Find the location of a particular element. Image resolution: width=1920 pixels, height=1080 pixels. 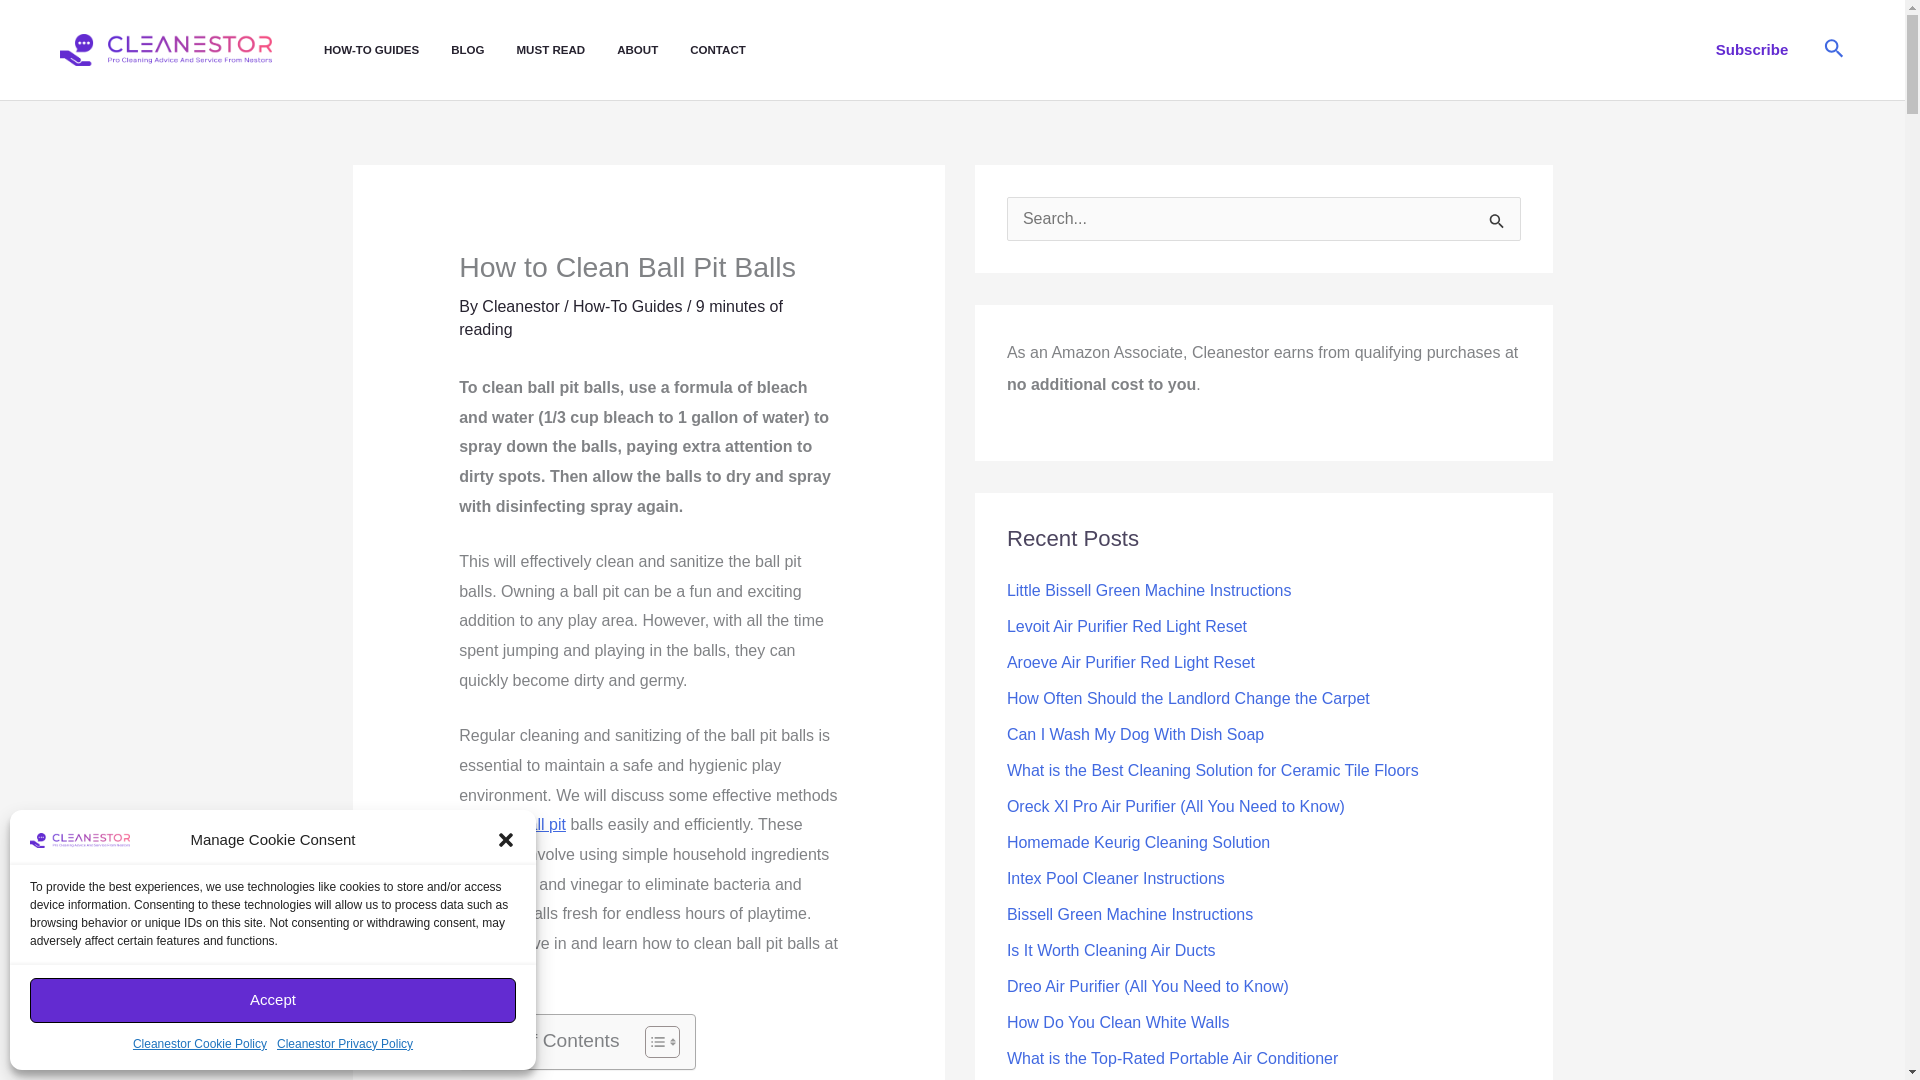

How-To Guides is located at coordinates (626, 306).